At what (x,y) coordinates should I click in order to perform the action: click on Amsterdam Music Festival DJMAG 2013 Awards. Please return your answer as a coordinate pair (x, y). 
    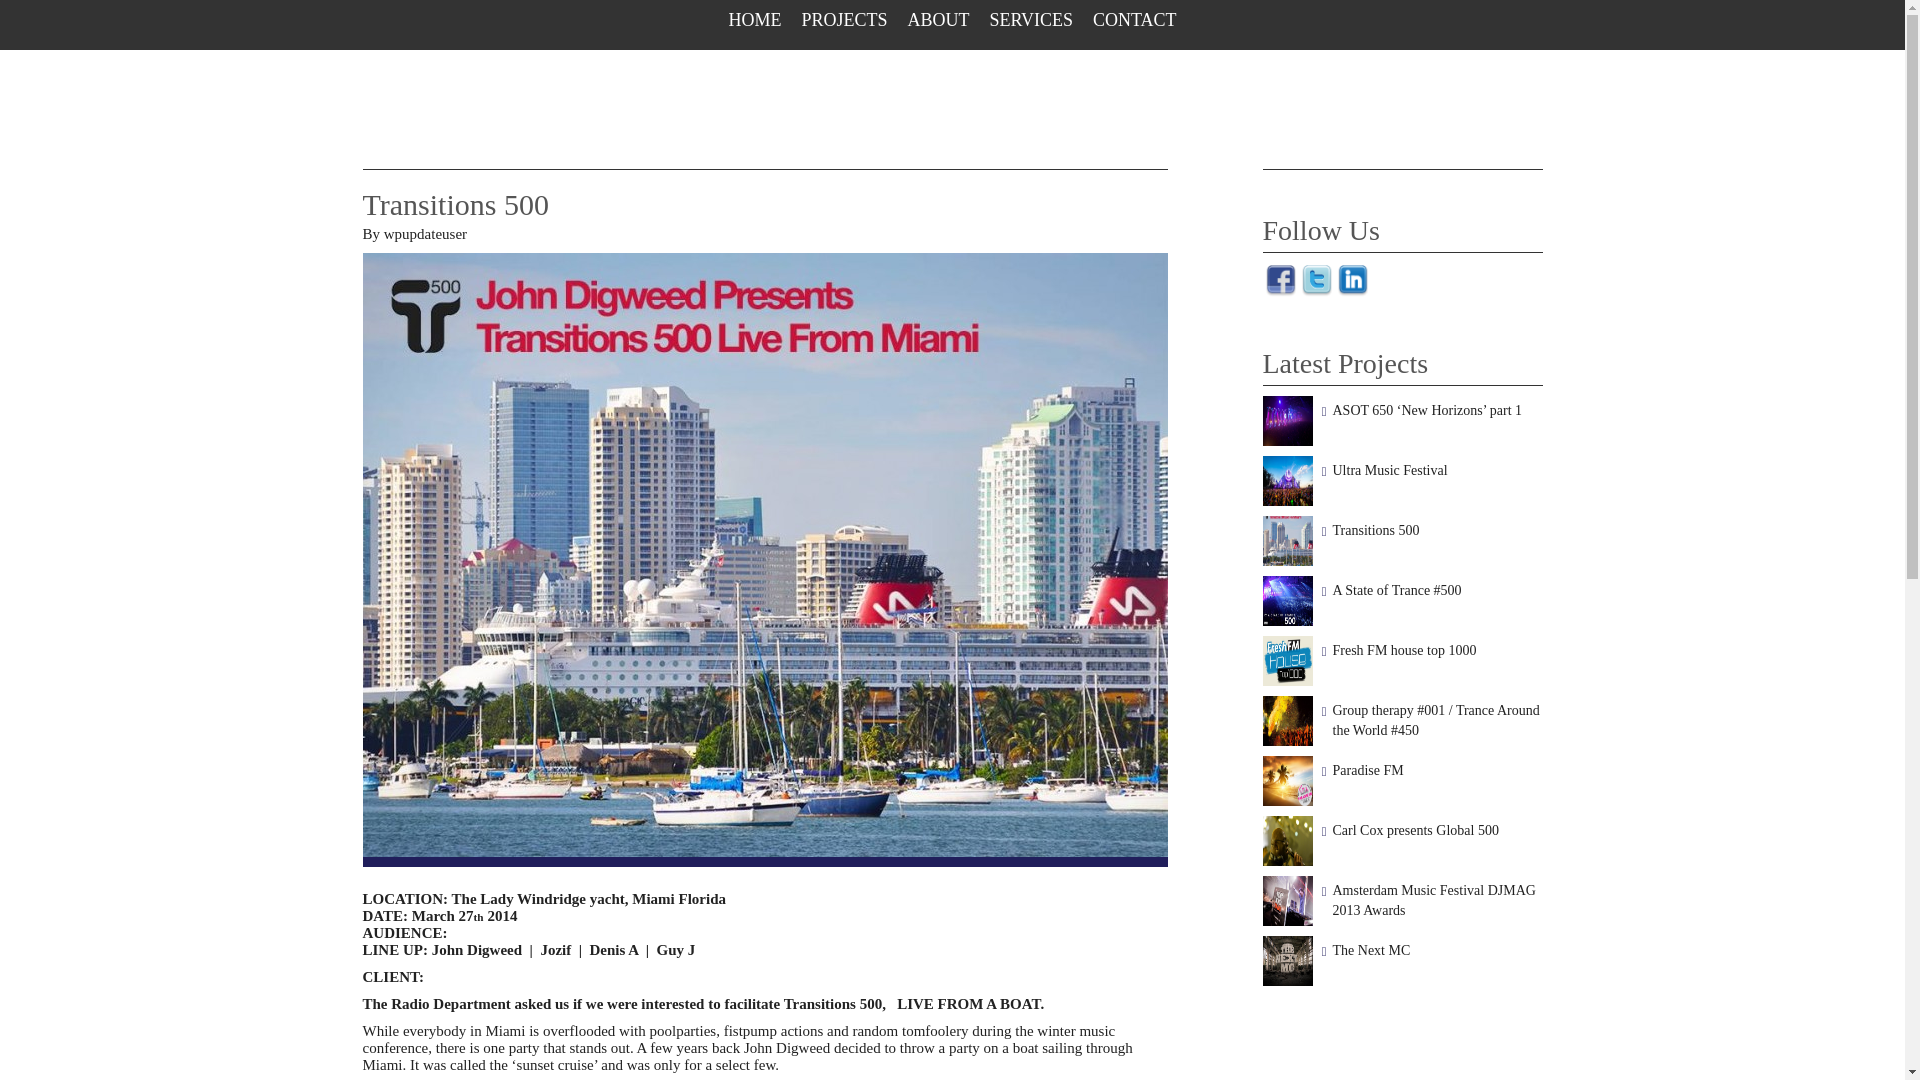
    Looking at the image, I should click on (1433, 900).